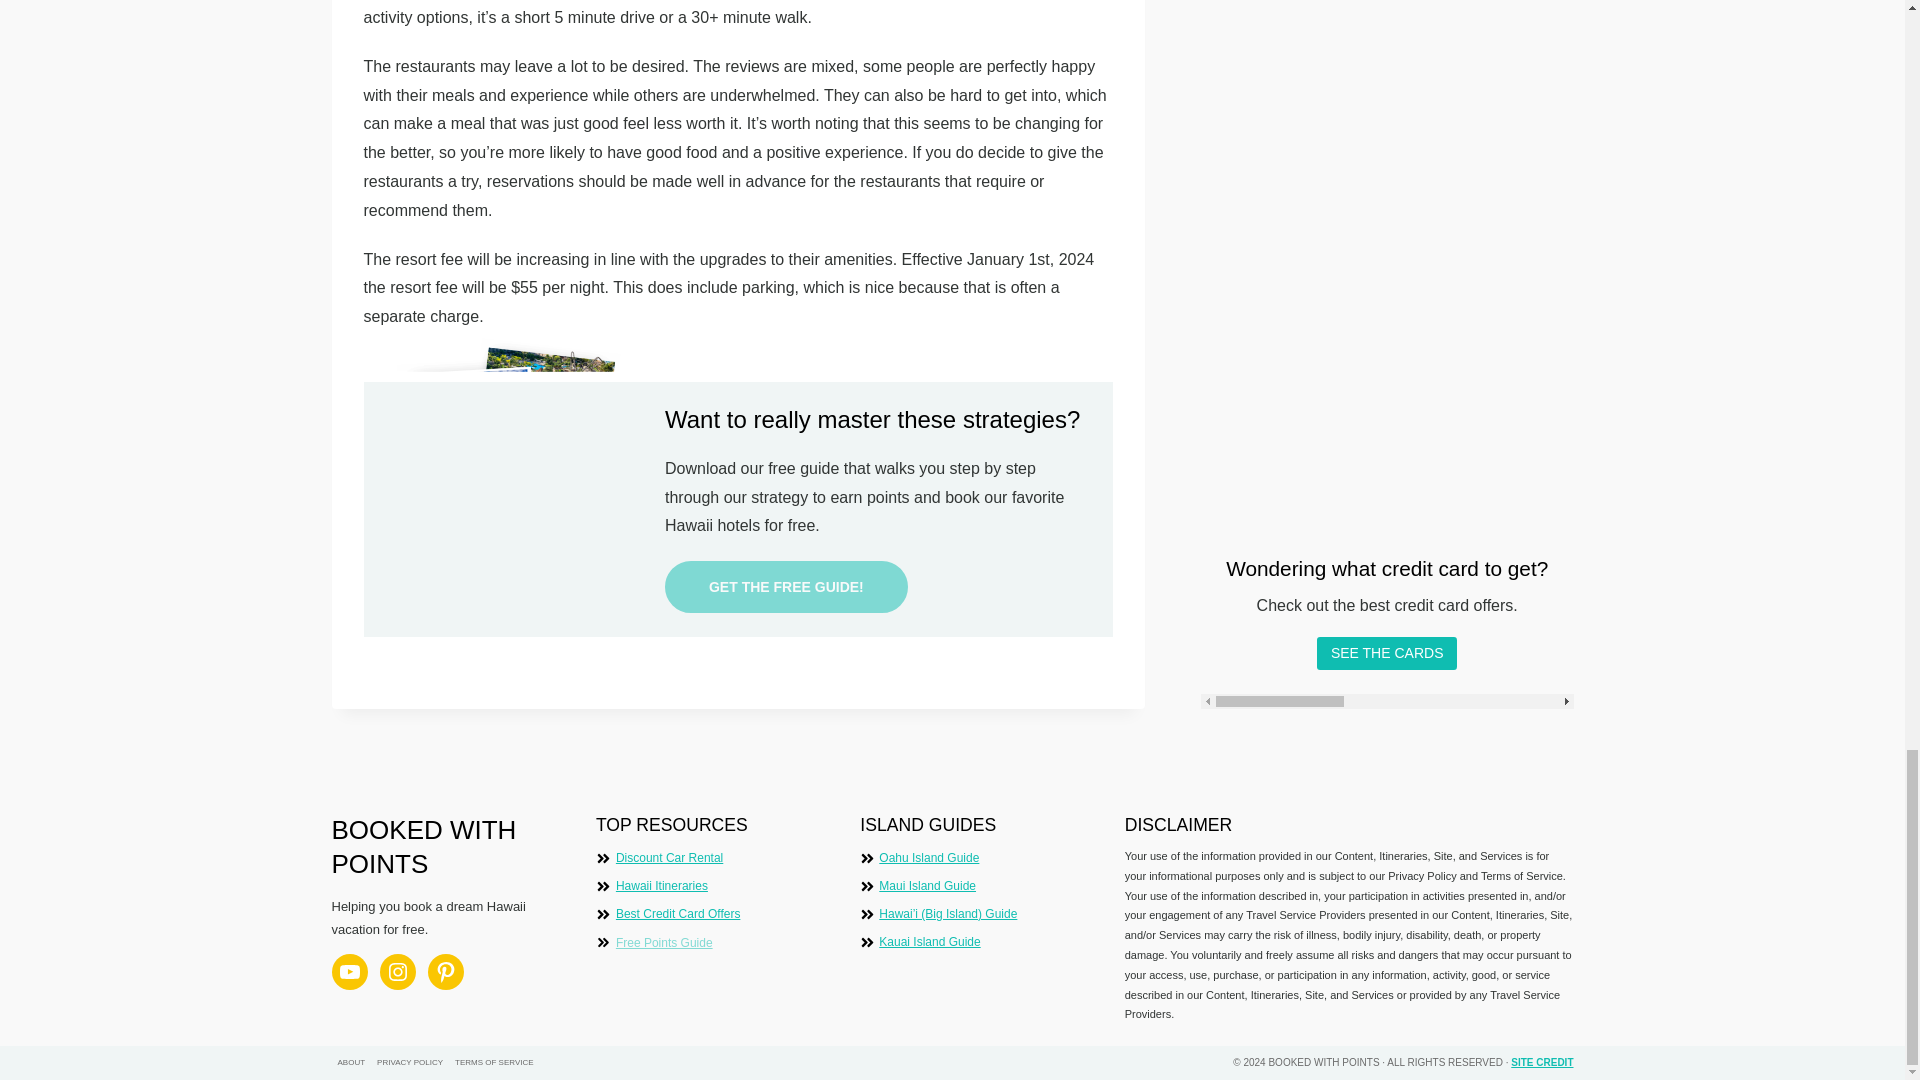 The image size is (1920, 1080). I want to click on Oahu Island Guide, so click(929, 858).